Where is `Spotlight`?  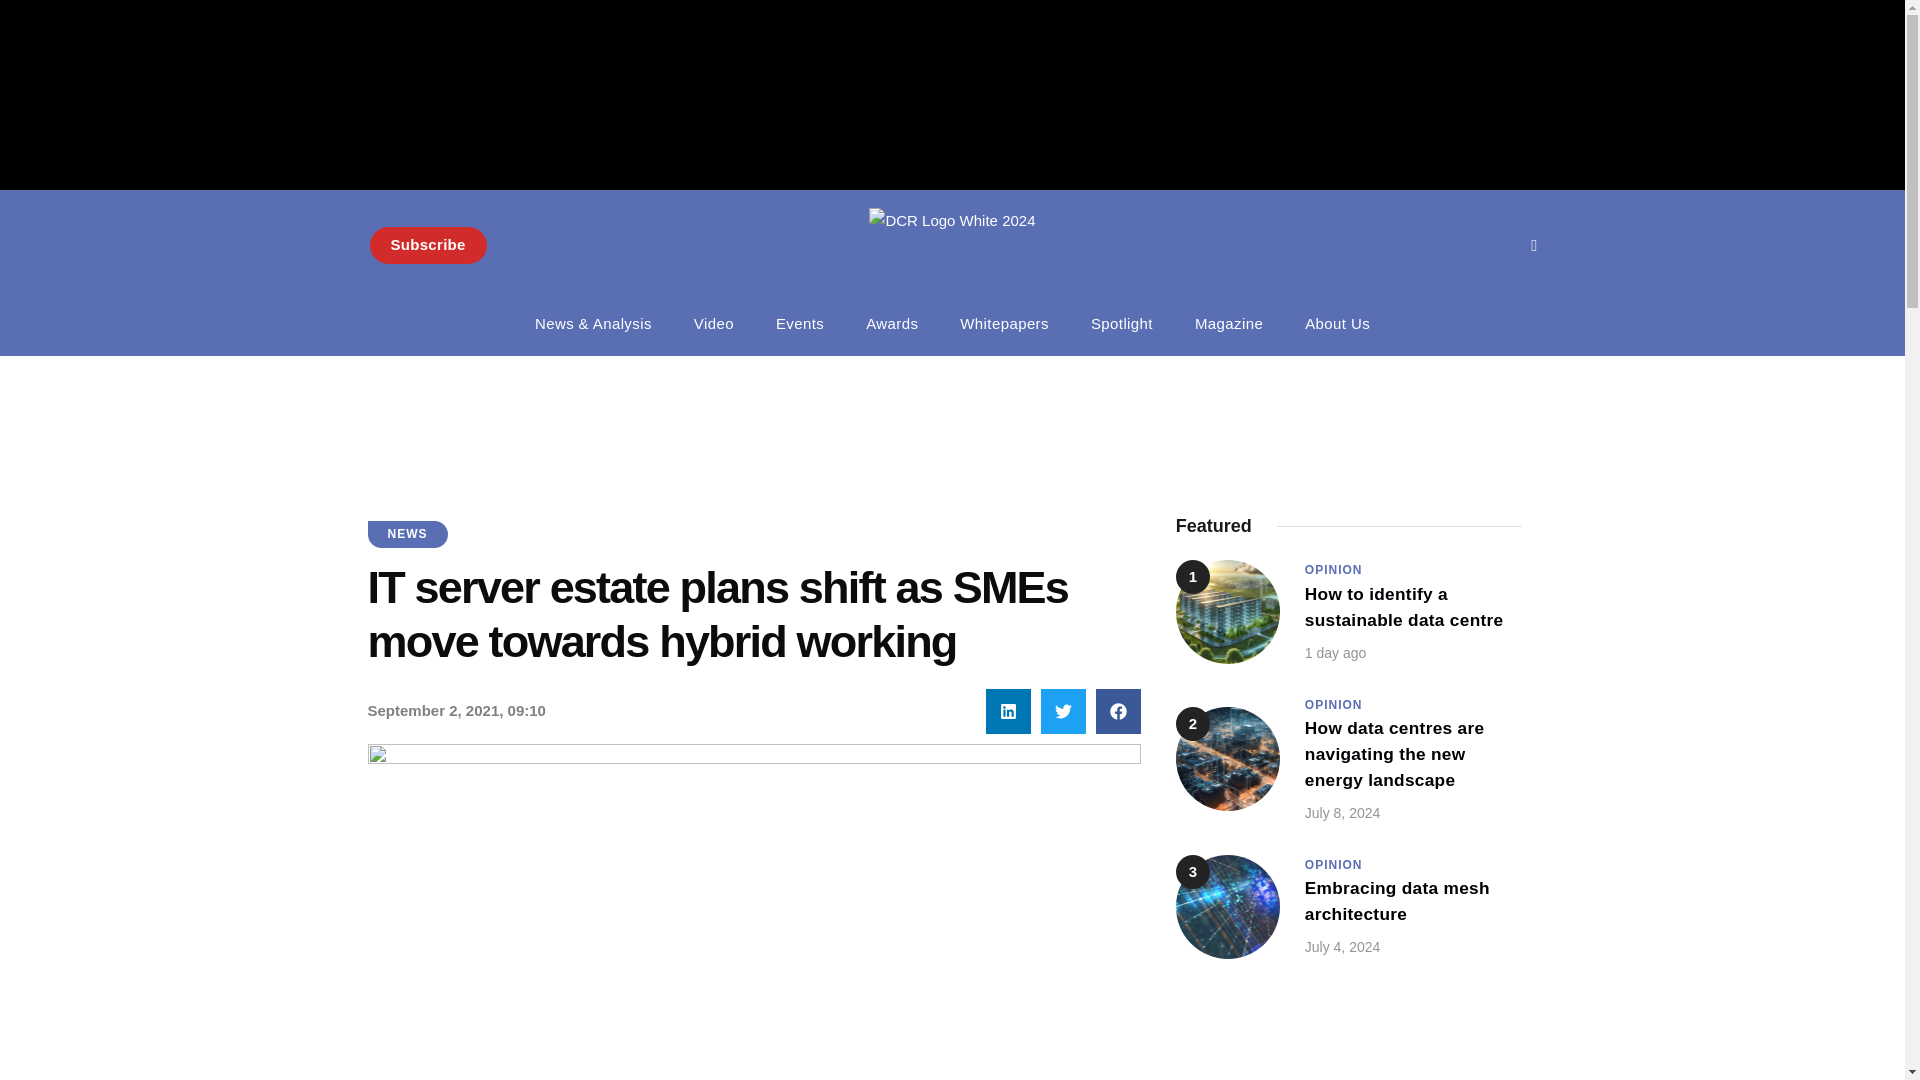 Spotlight is located at coordinates (1121, 324).